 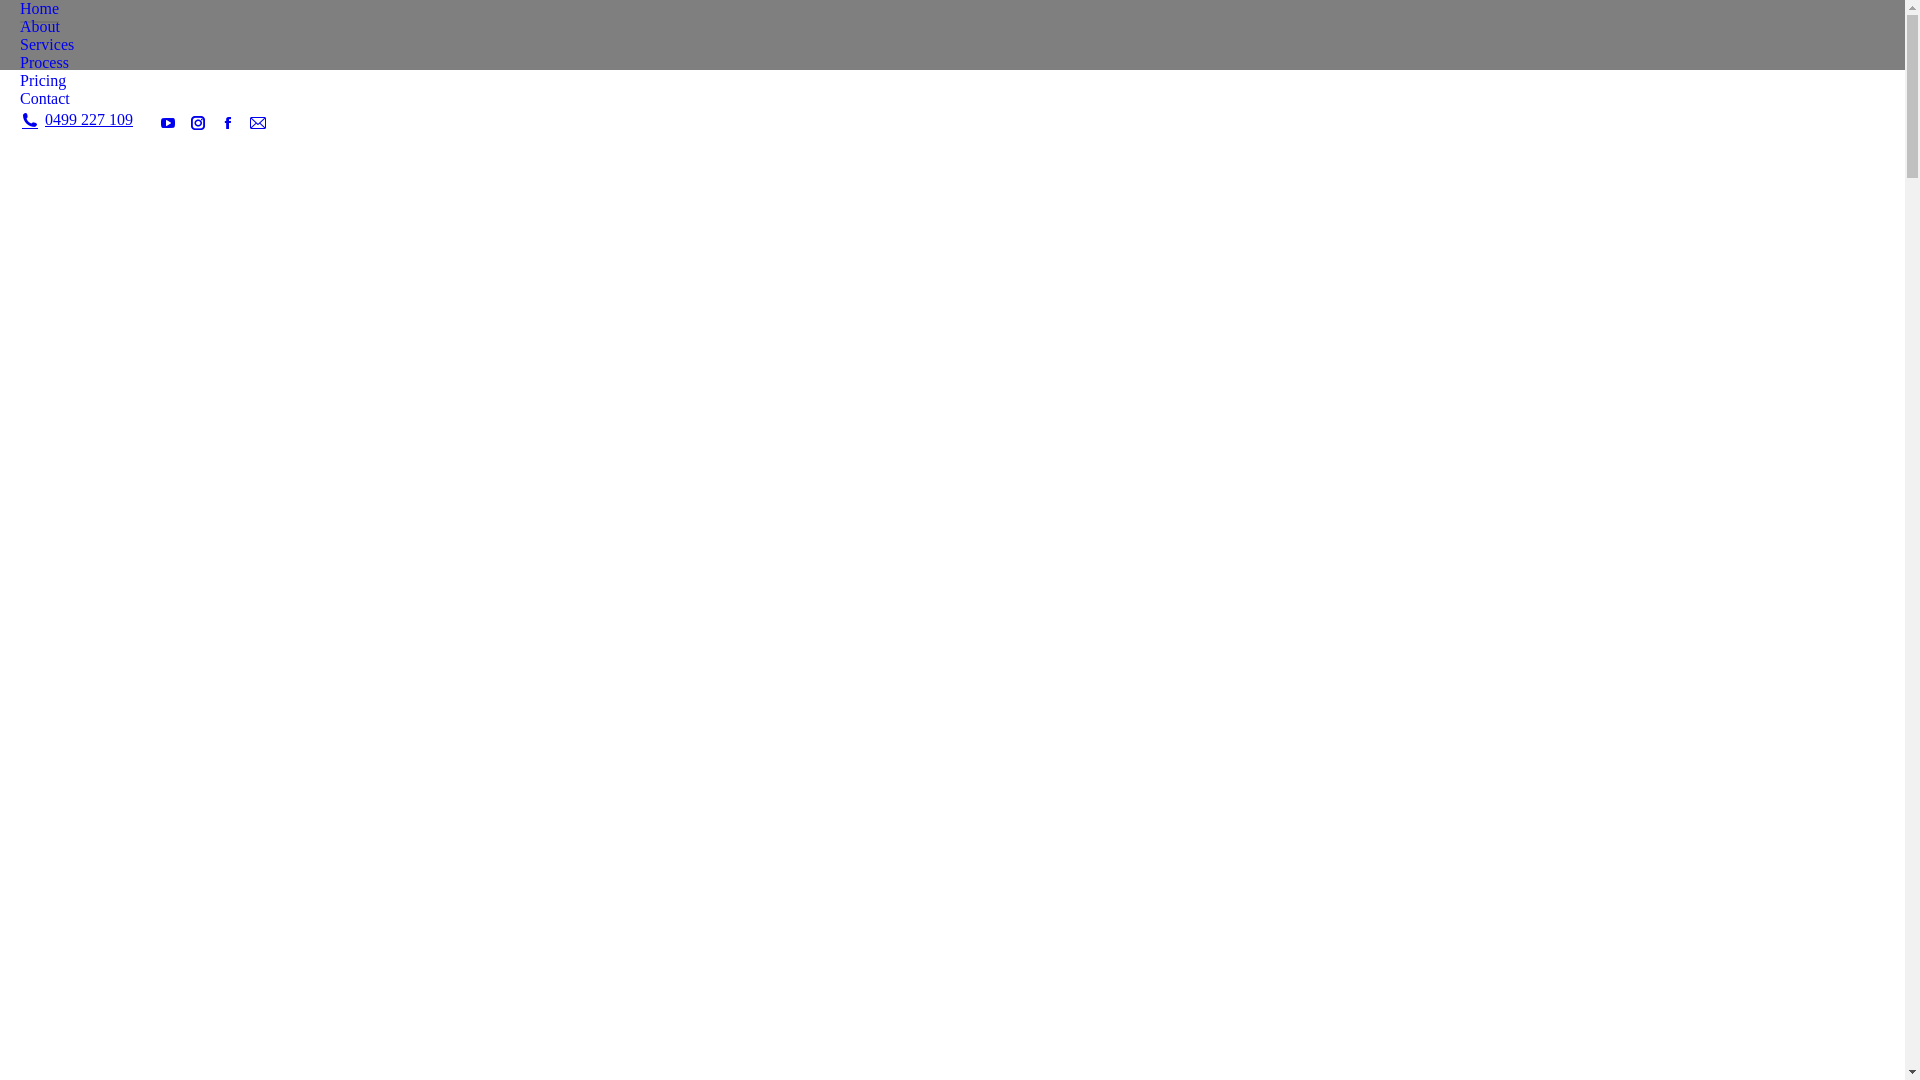 I want to click on YouTube page opens in new window, so click(x=168, y=123).